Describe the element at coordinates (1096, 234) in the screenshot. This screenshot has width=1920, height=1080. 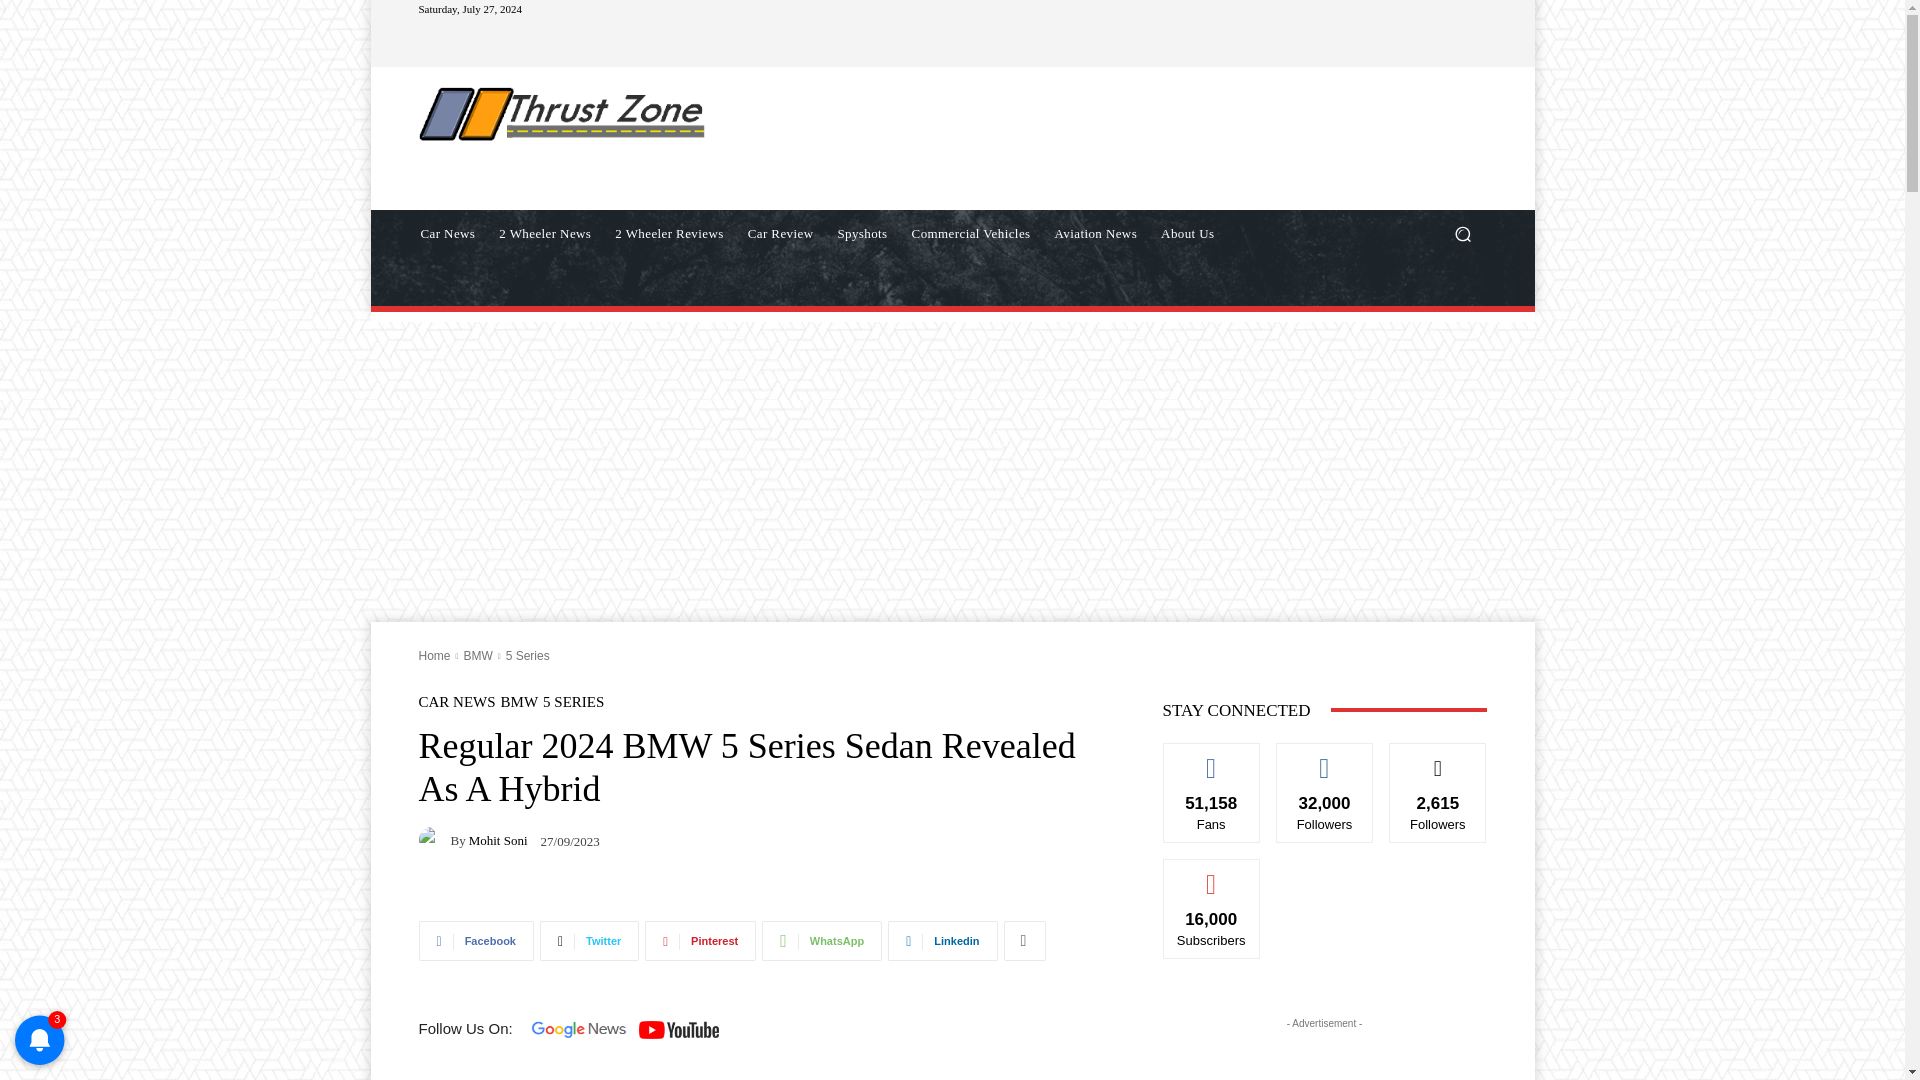
I see `Aviation News` at that location.